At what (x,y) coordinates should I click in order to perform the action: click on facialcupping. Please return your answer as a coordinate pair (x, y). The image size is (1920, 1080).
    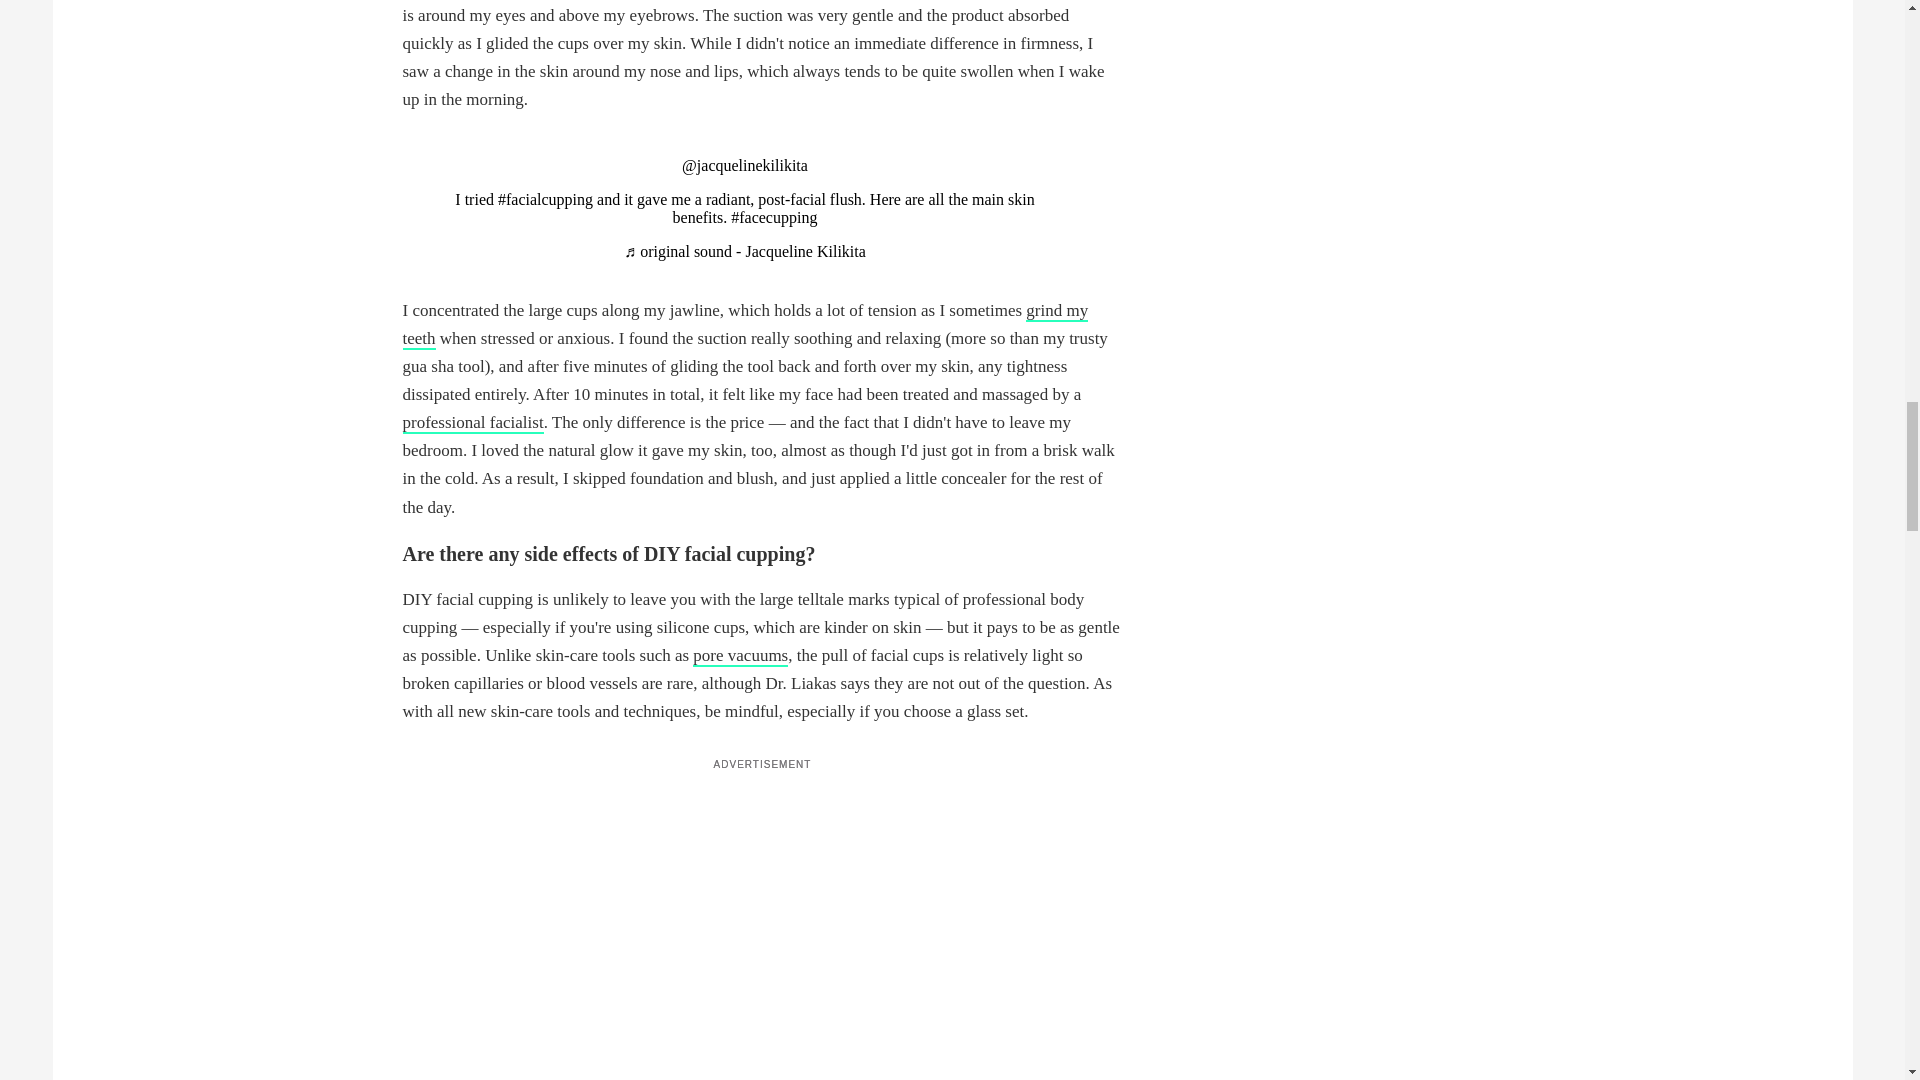
    Looking at the image, I should click on (545, 200).